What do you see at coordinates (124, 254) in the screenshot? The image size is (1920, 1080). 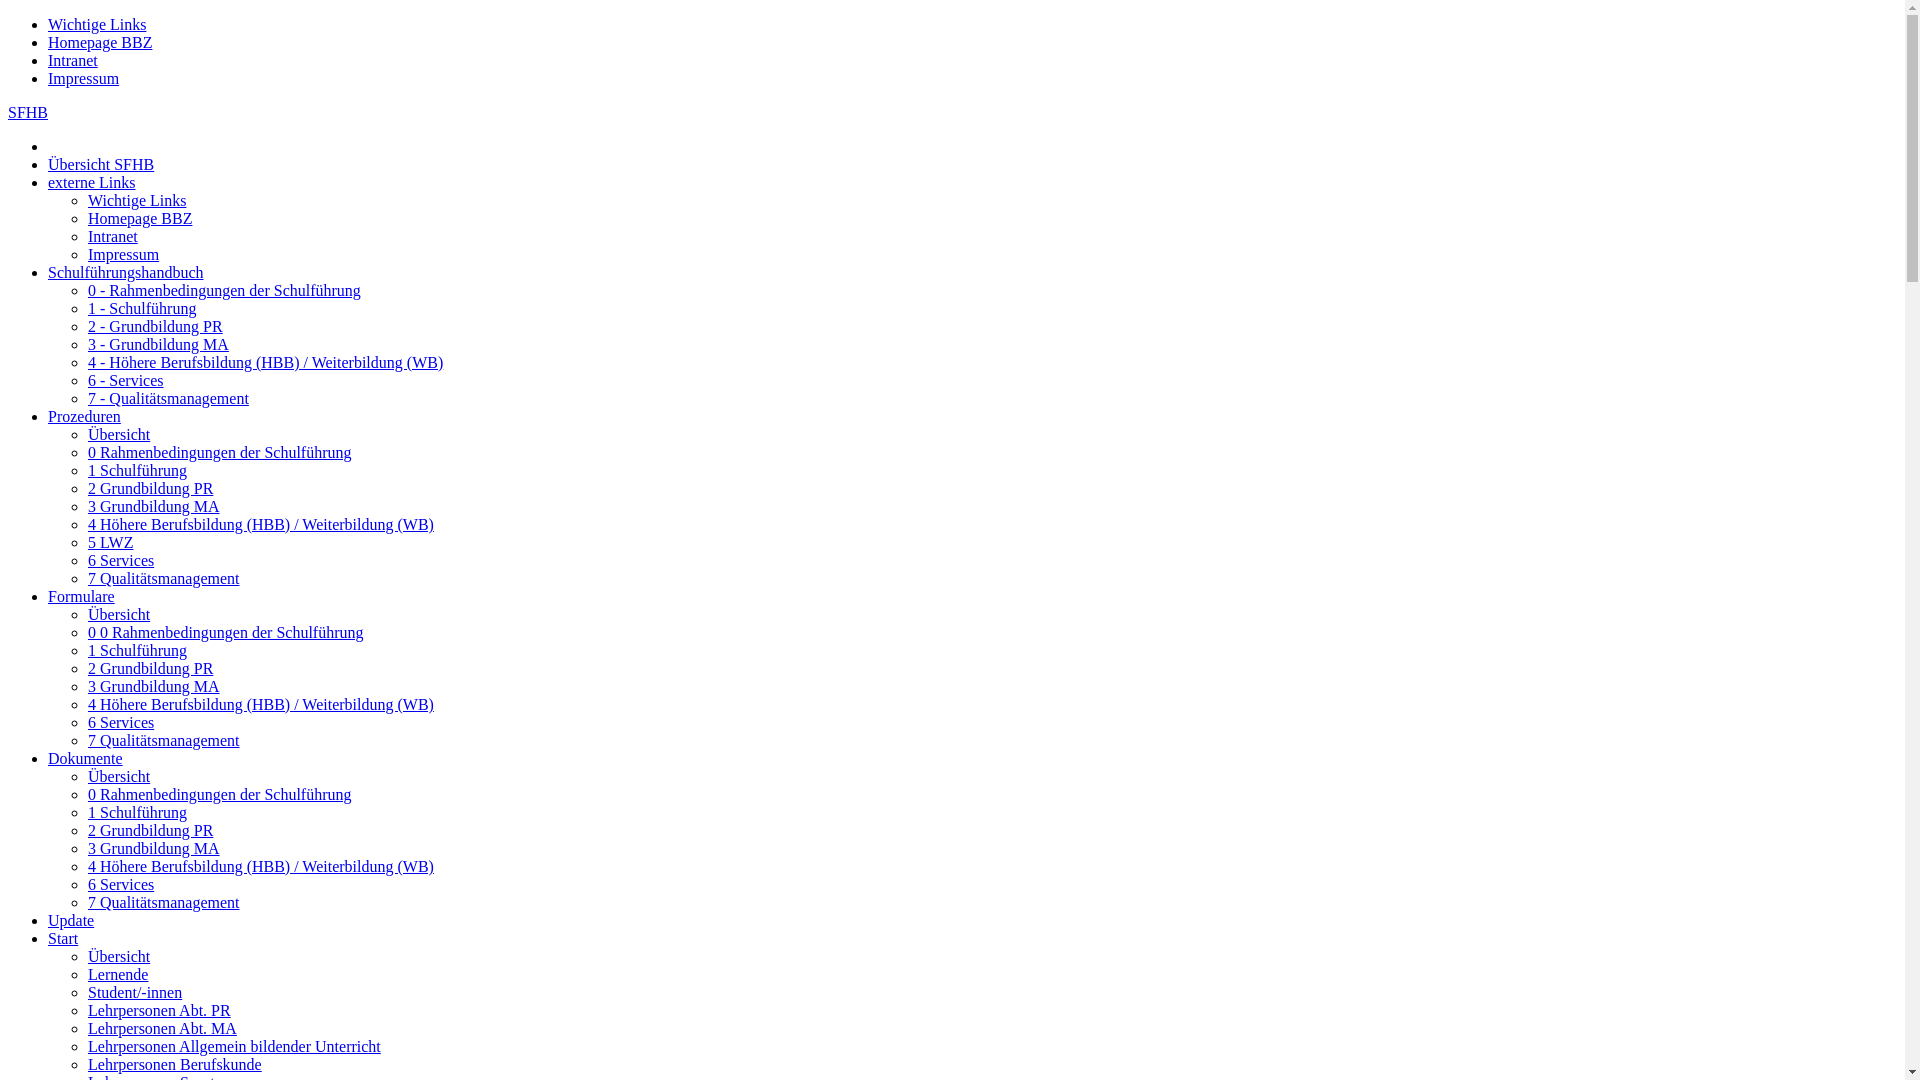 I see `Impressum` at bounding box center [124, 254].